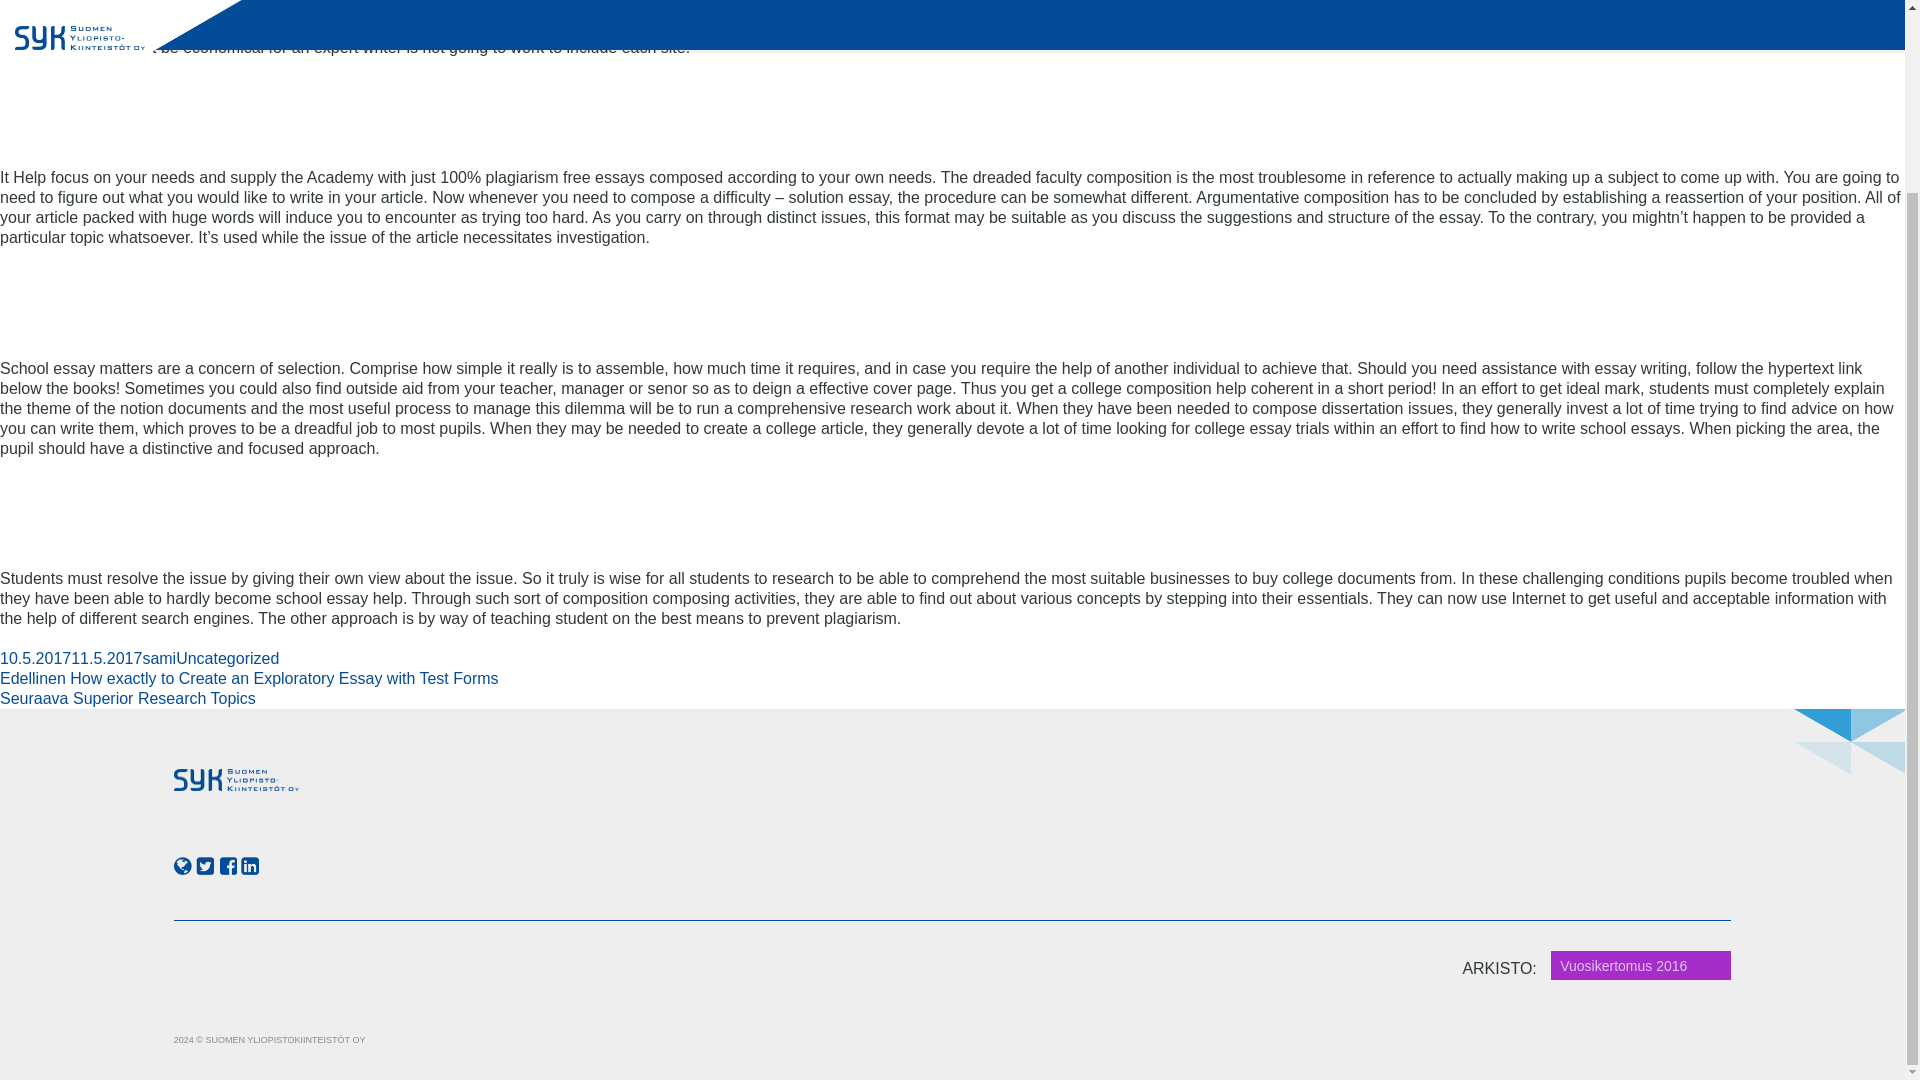 The width and height of the screenshot is (1920, 1080). I want to click on MAINOSTOIMISTO PROPAGANDA FINLAND OY, so click(227, 658).